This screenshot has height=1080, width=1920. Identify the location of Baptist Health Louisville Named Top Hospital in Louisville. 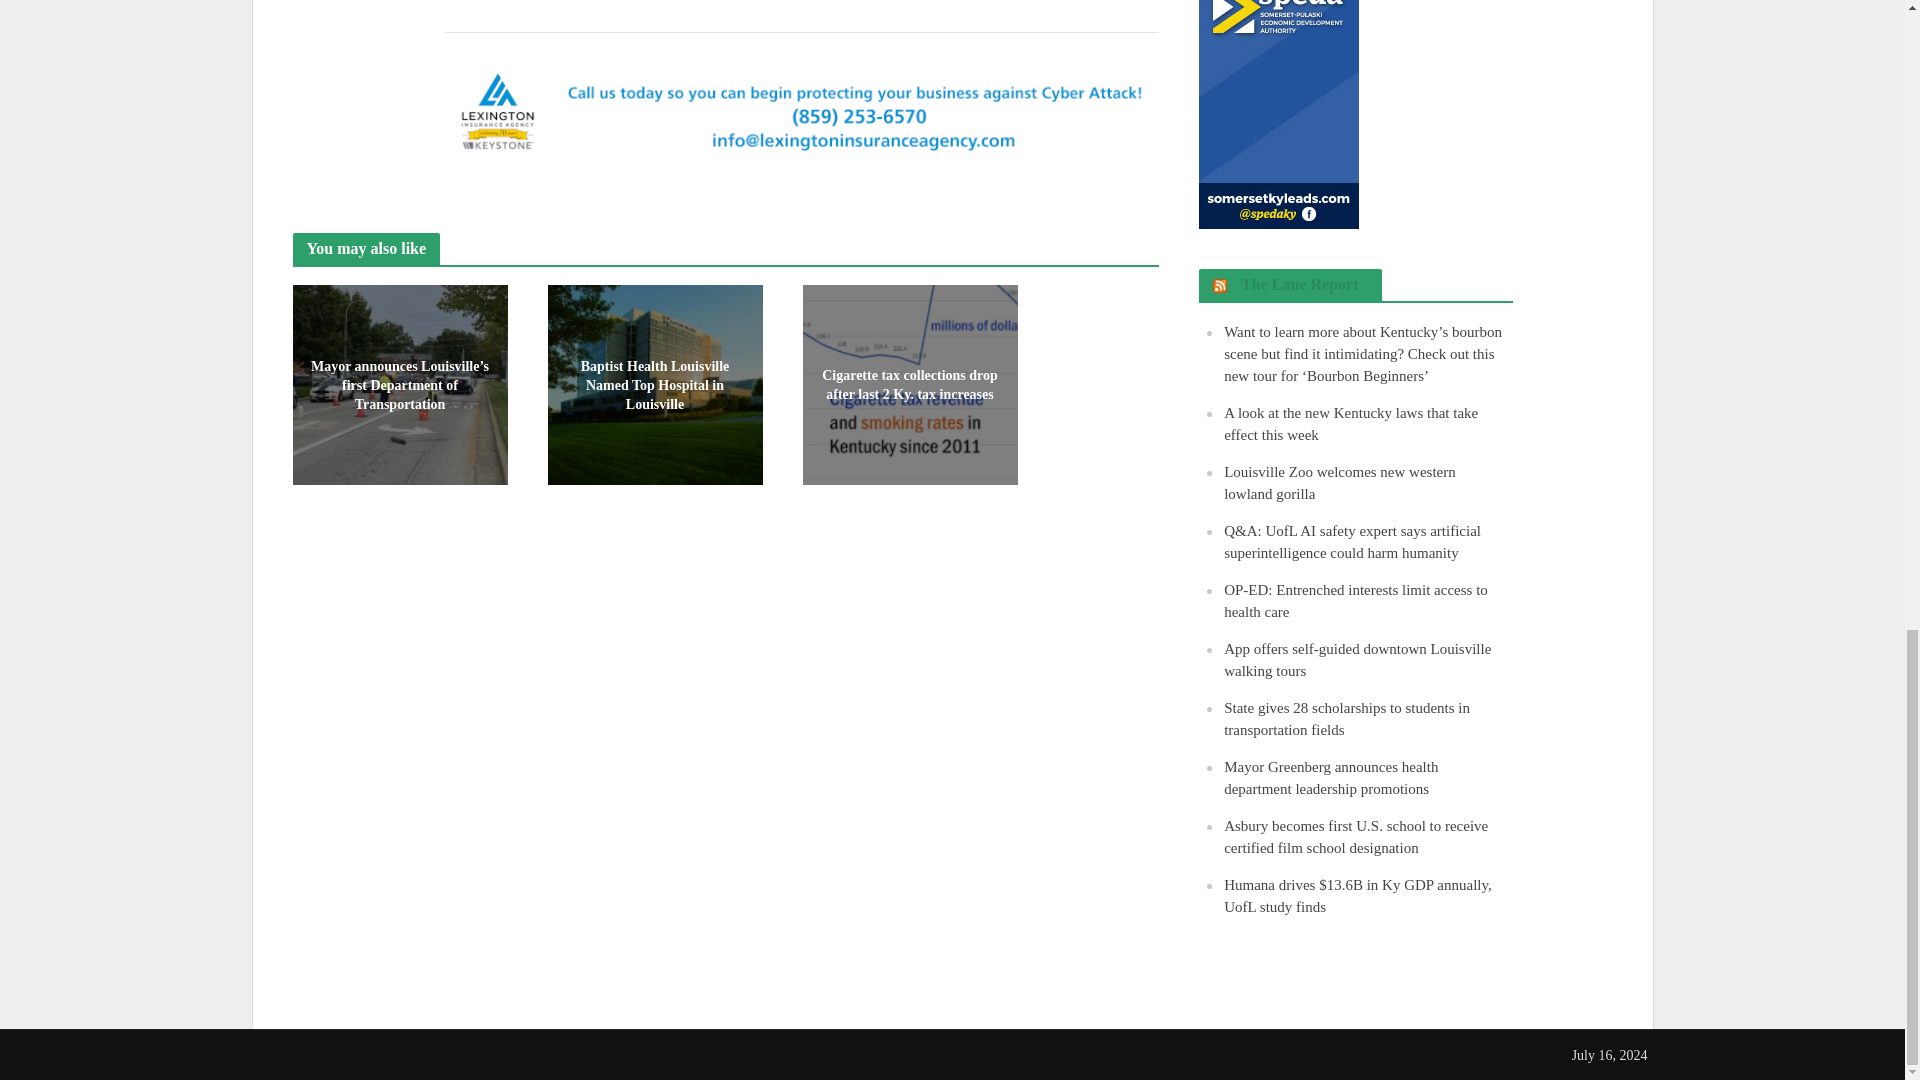
(654, 383).